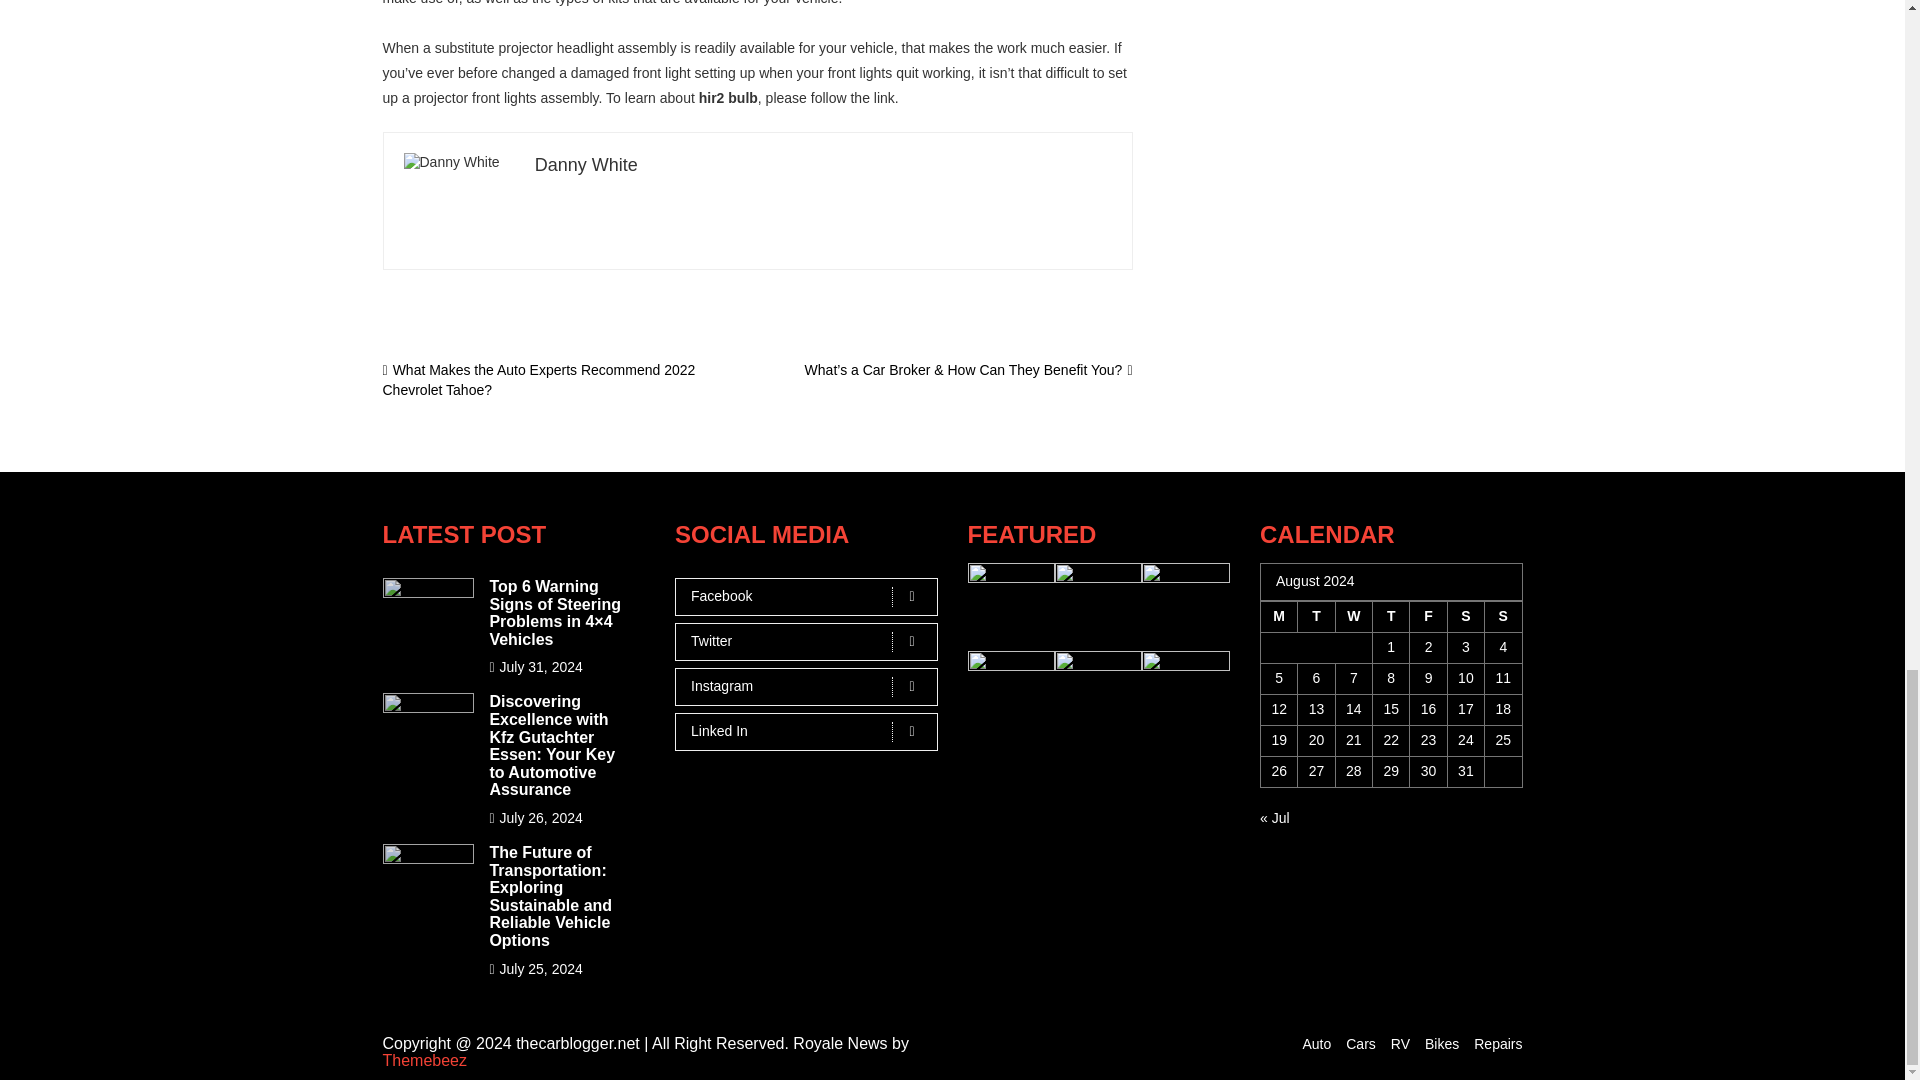 Image resolution: width=1920 pixels, height=1080 pixels. What do you see at coordinates (1390, 616) in the screenshot?
I see `Thursday` at bounding box center [1390, 616].